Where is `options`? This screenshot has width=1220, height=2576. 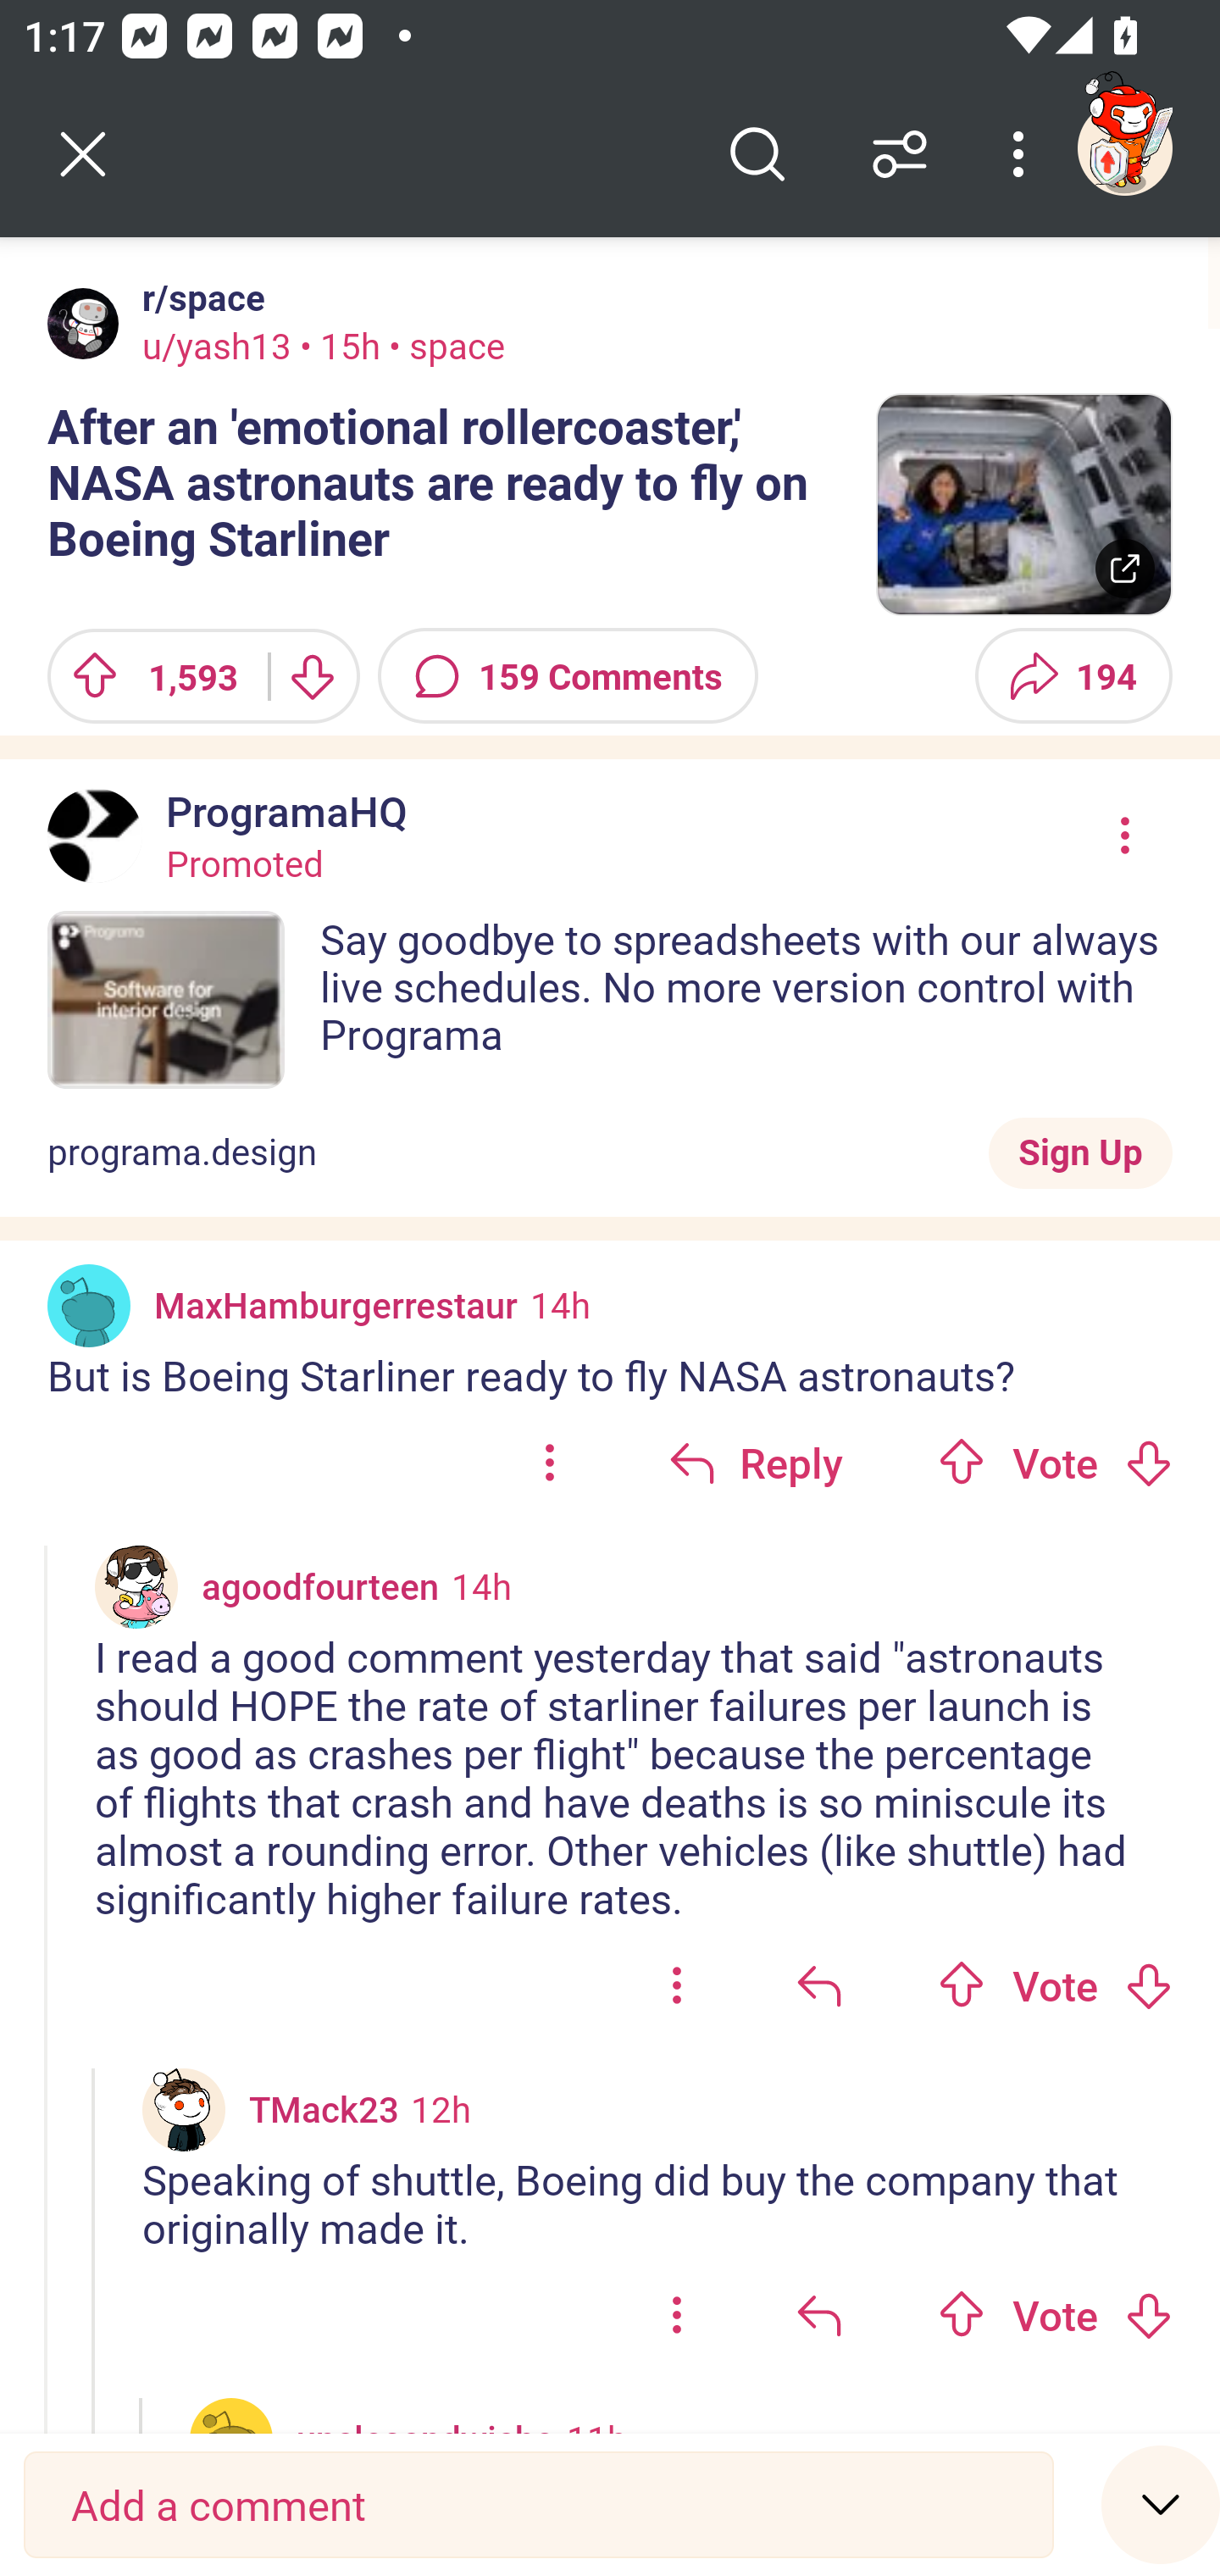 options is located at coordinates (549, 1463).